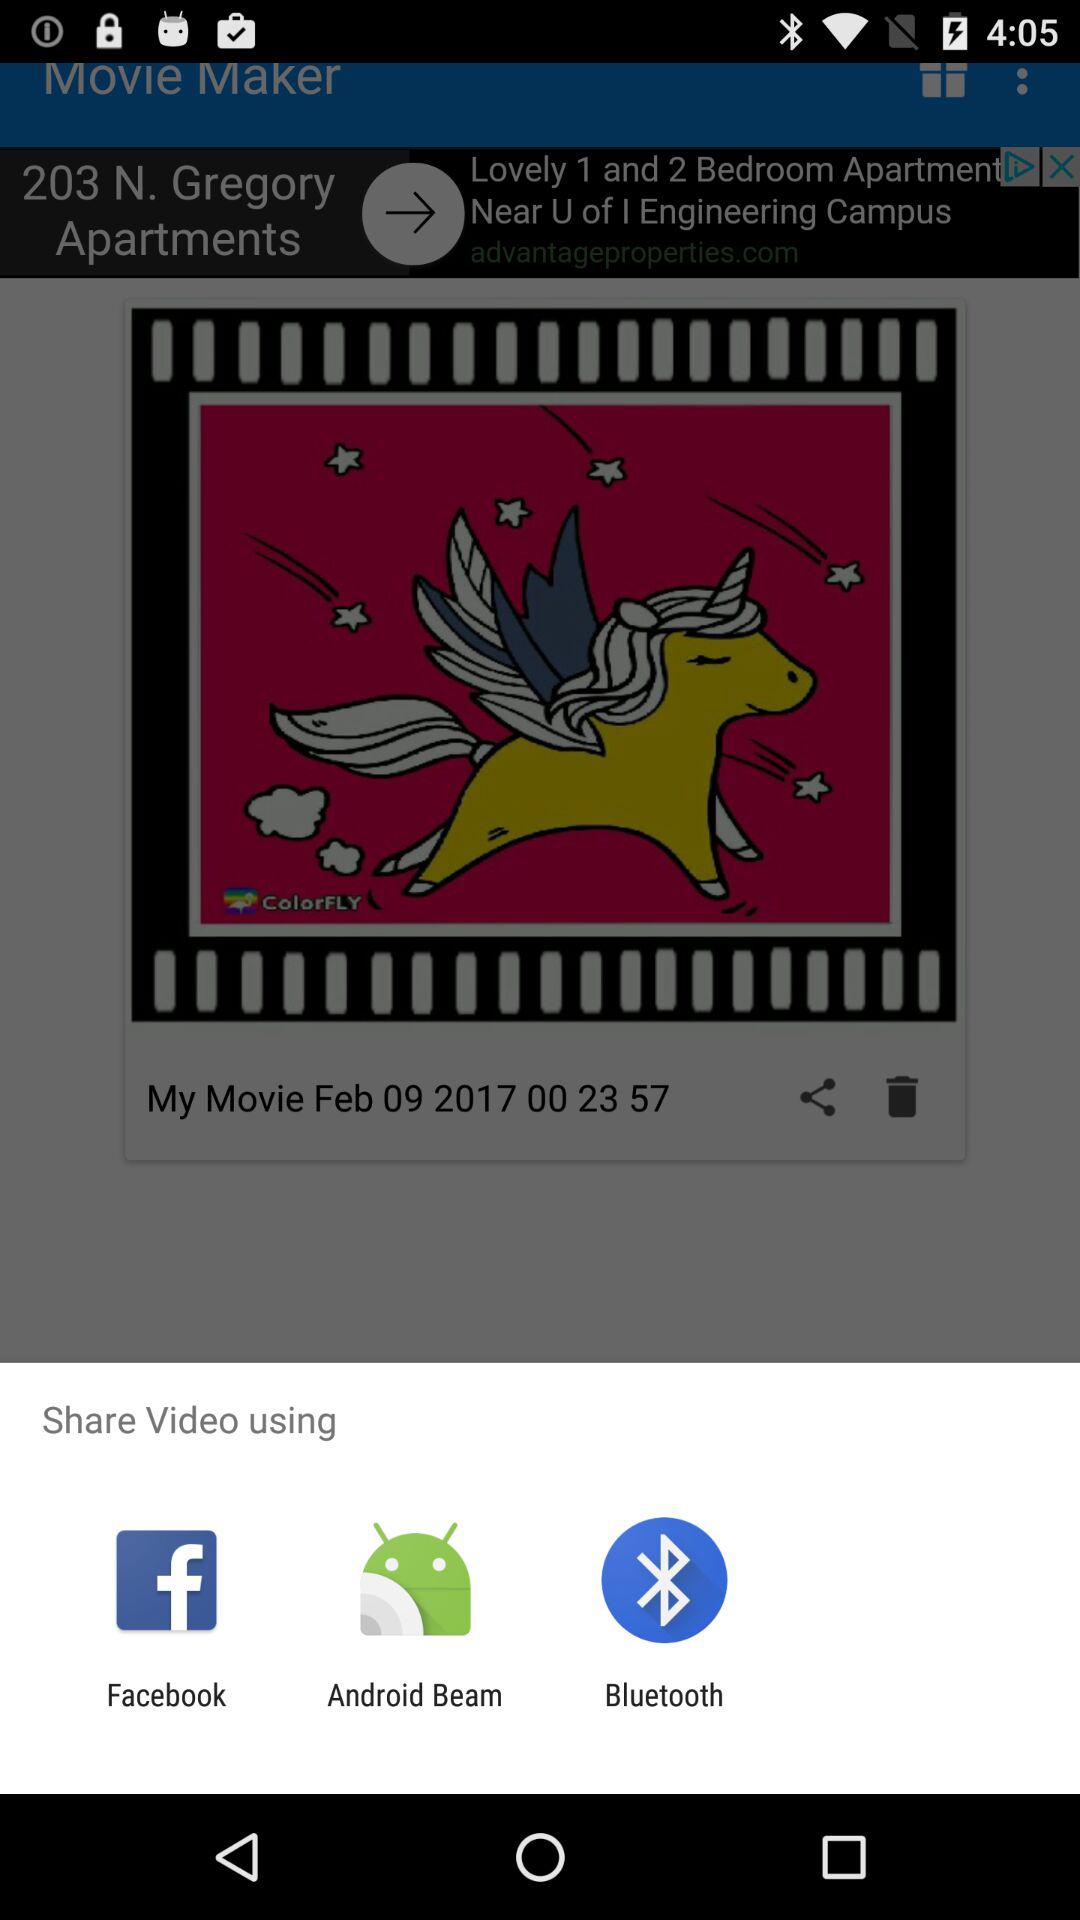 This screenshot has height=1920, width=1080. Describe the element at coordinates (414, 1712) in the screenshot. I see `open android beam app` at that location.